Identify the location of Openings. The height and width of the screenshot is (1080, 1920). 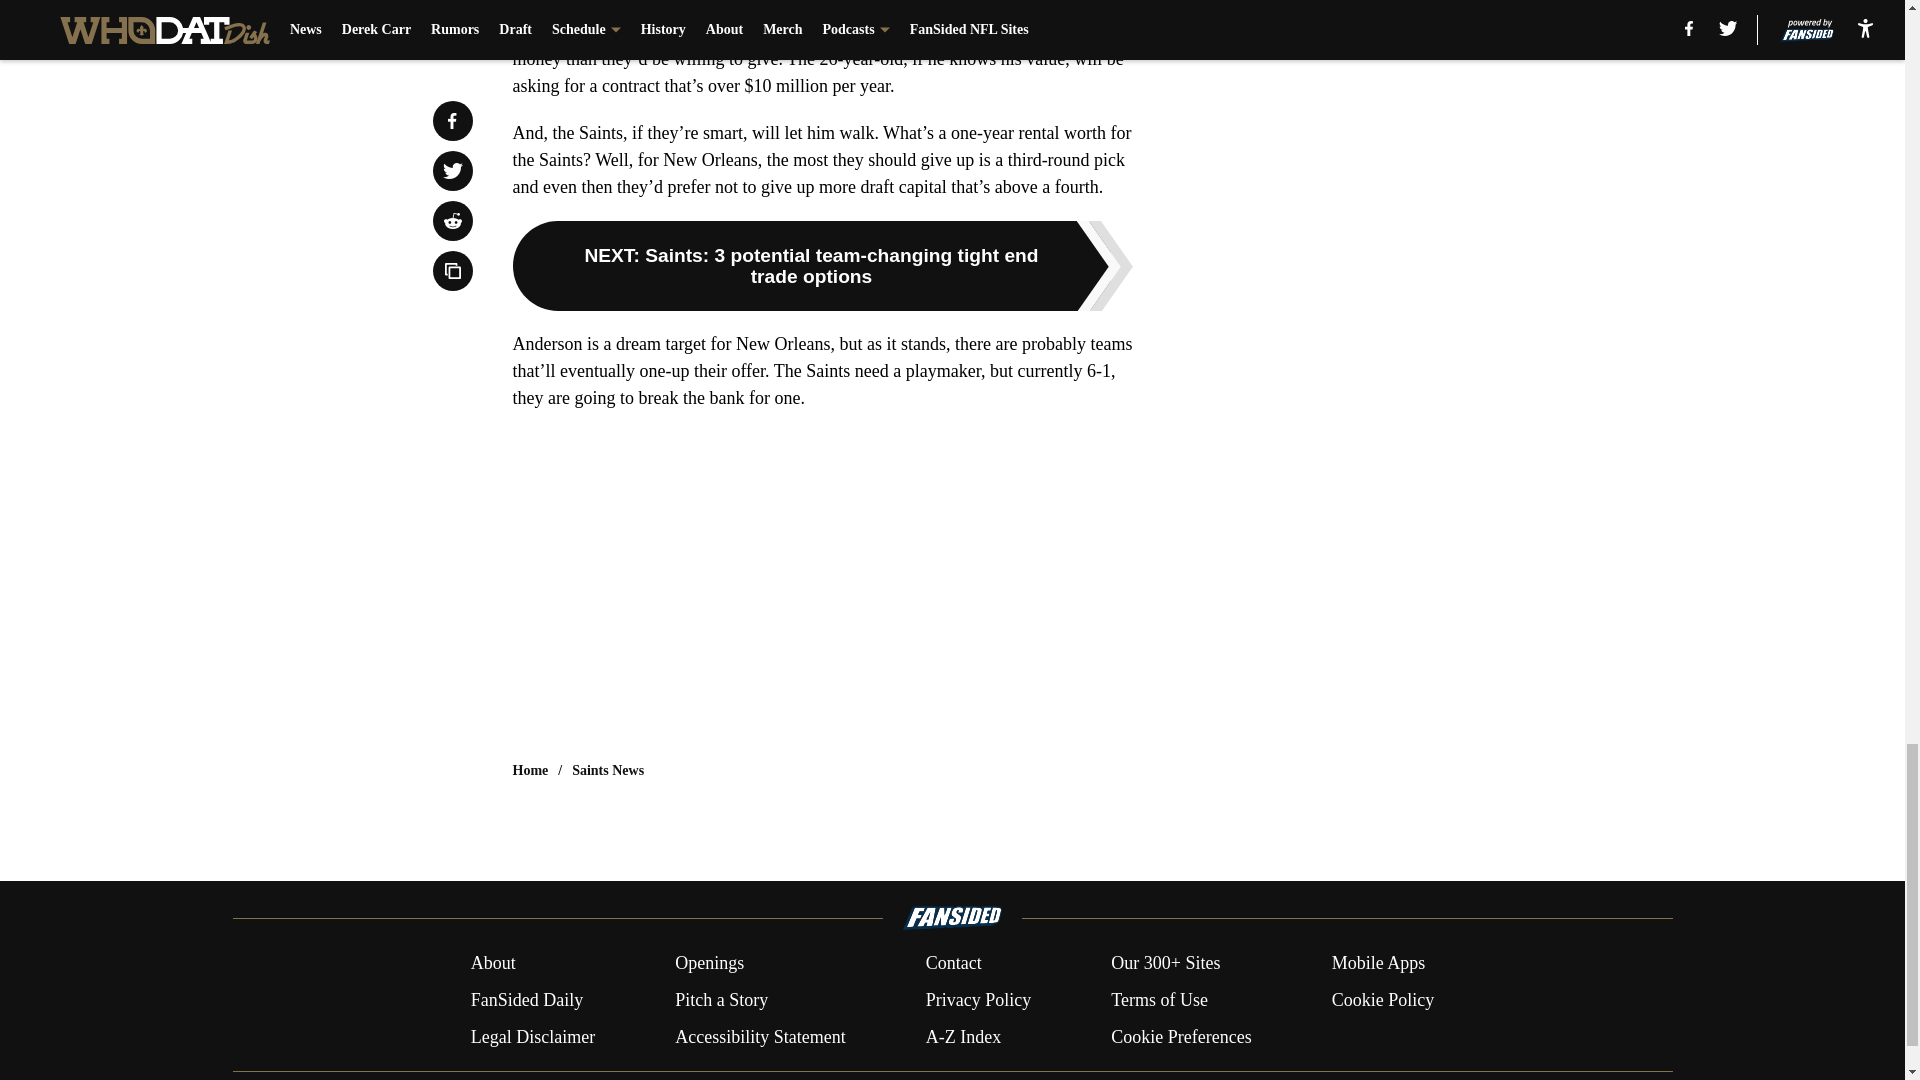
(710, 964).